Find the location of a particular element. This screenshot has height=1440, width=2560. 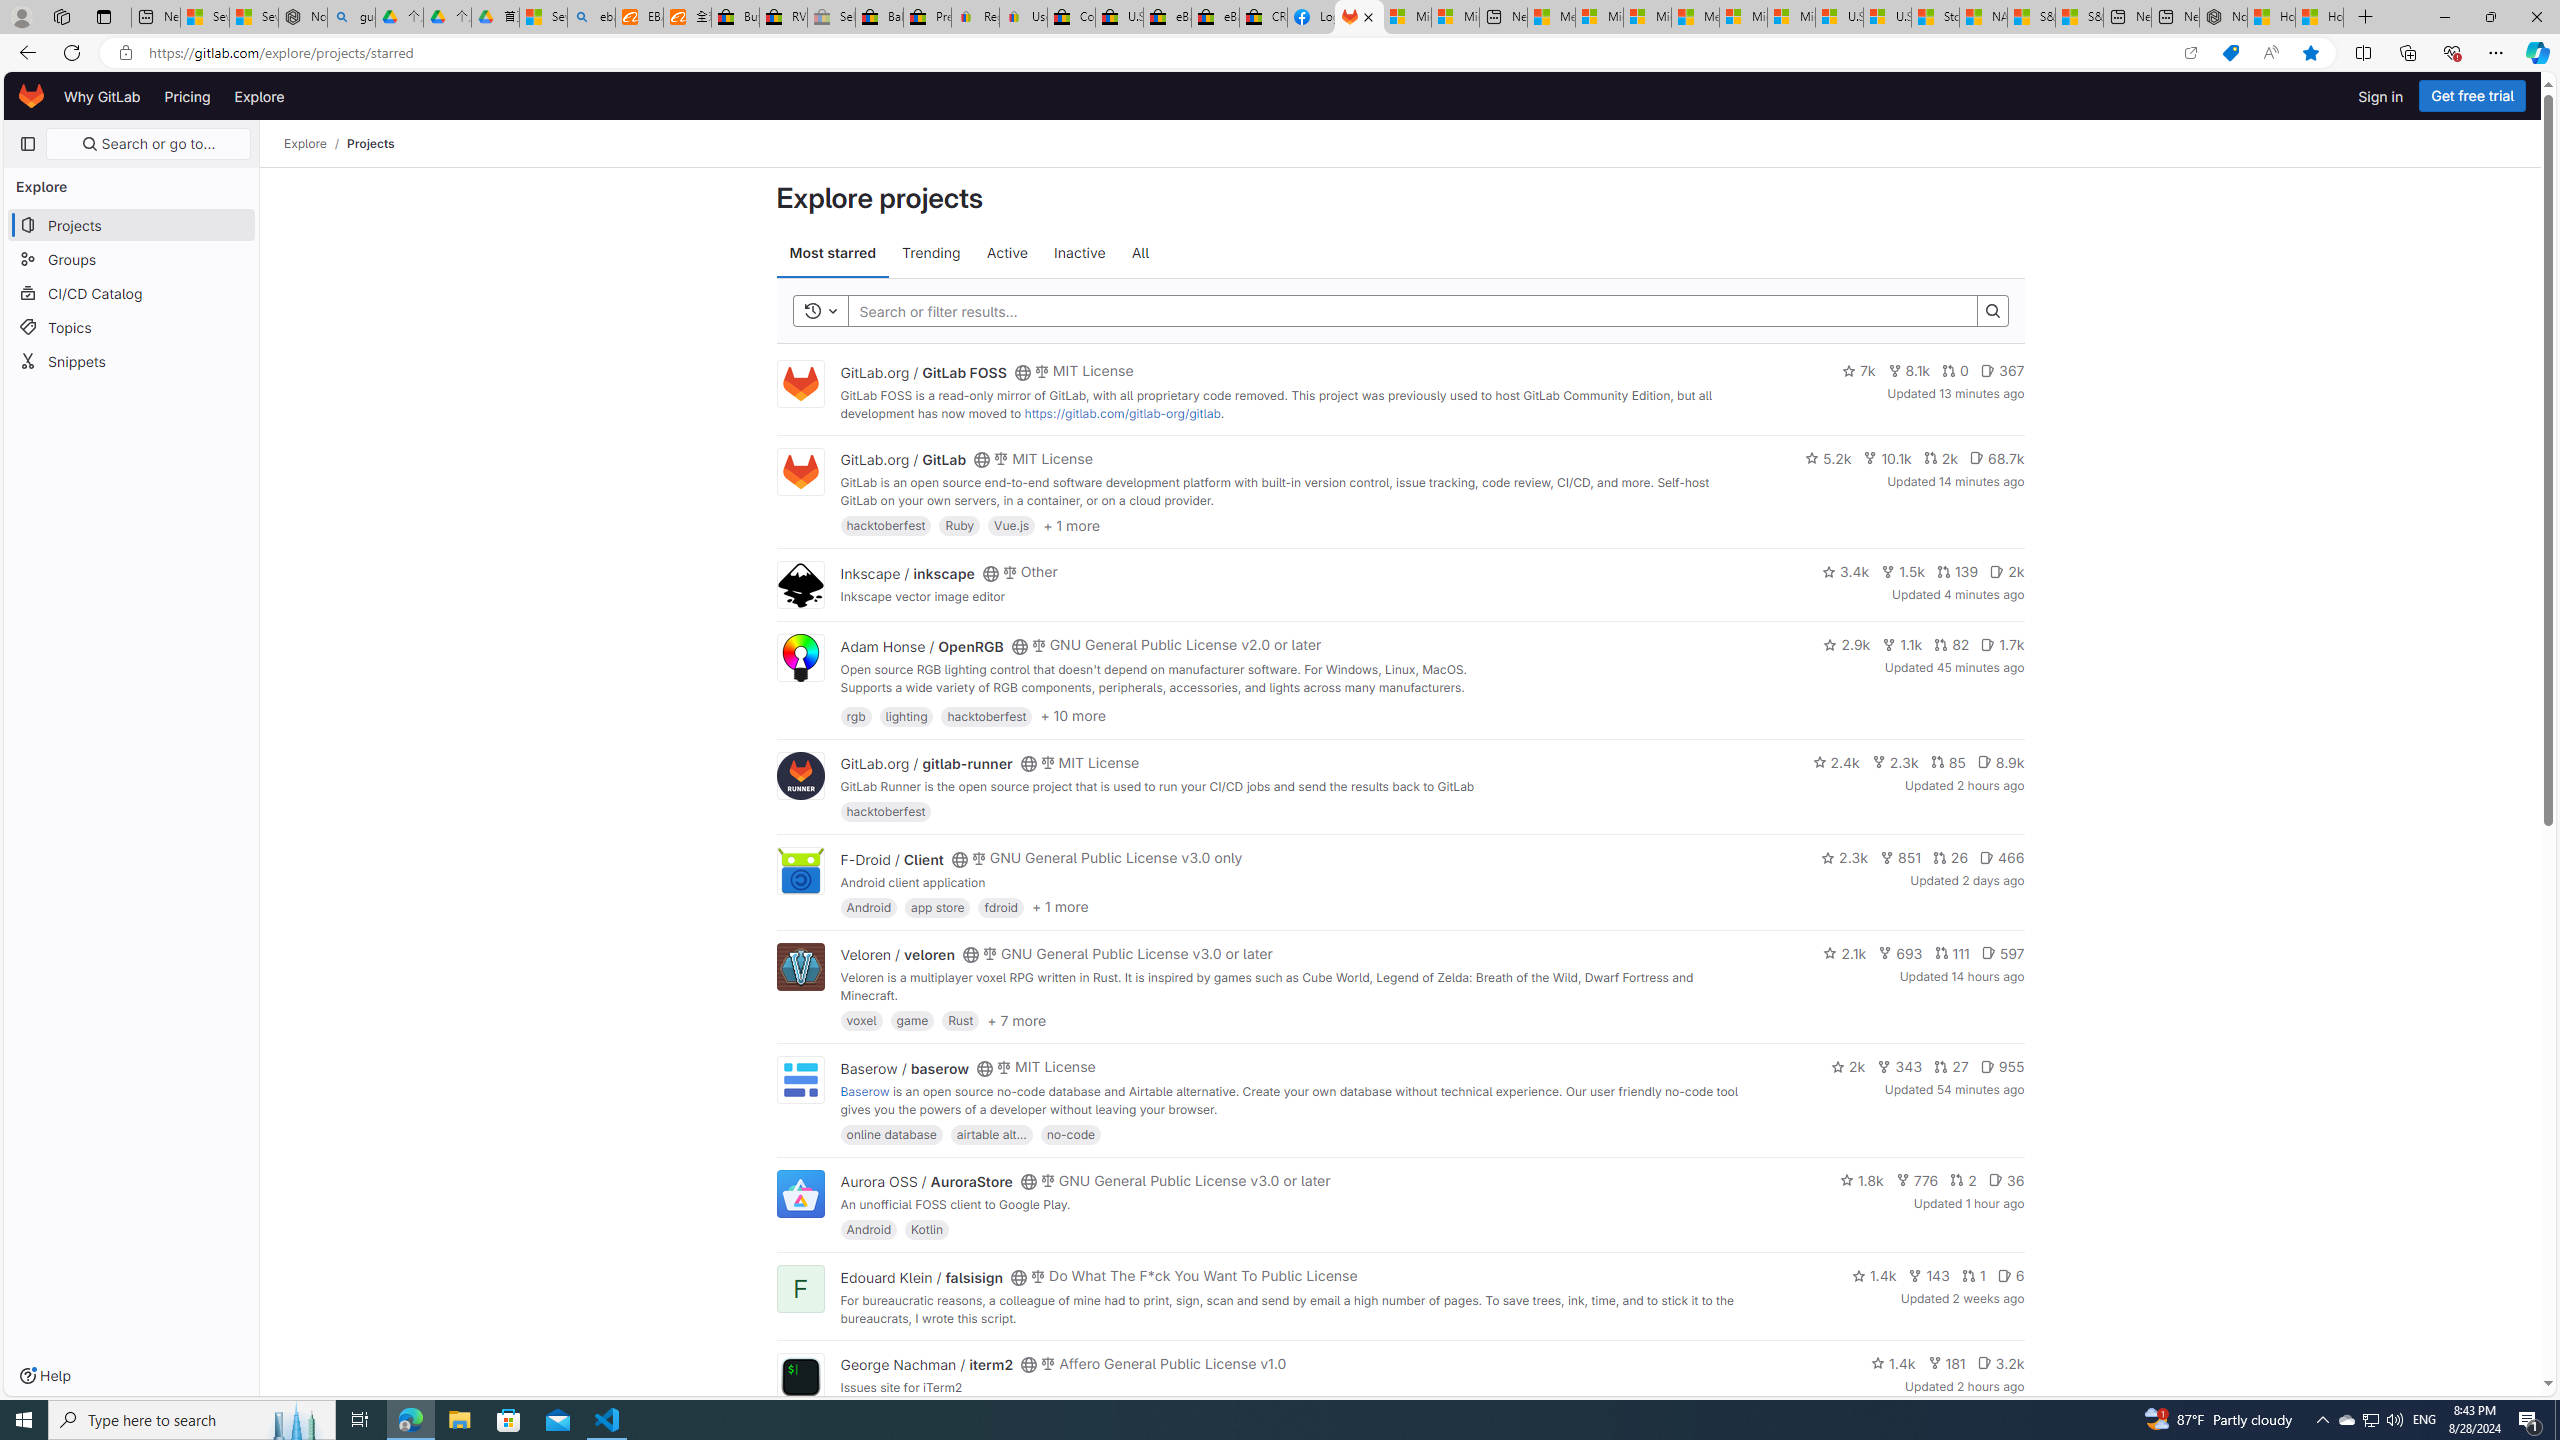

Log into Facebook is located at coordinates (1312, 17).